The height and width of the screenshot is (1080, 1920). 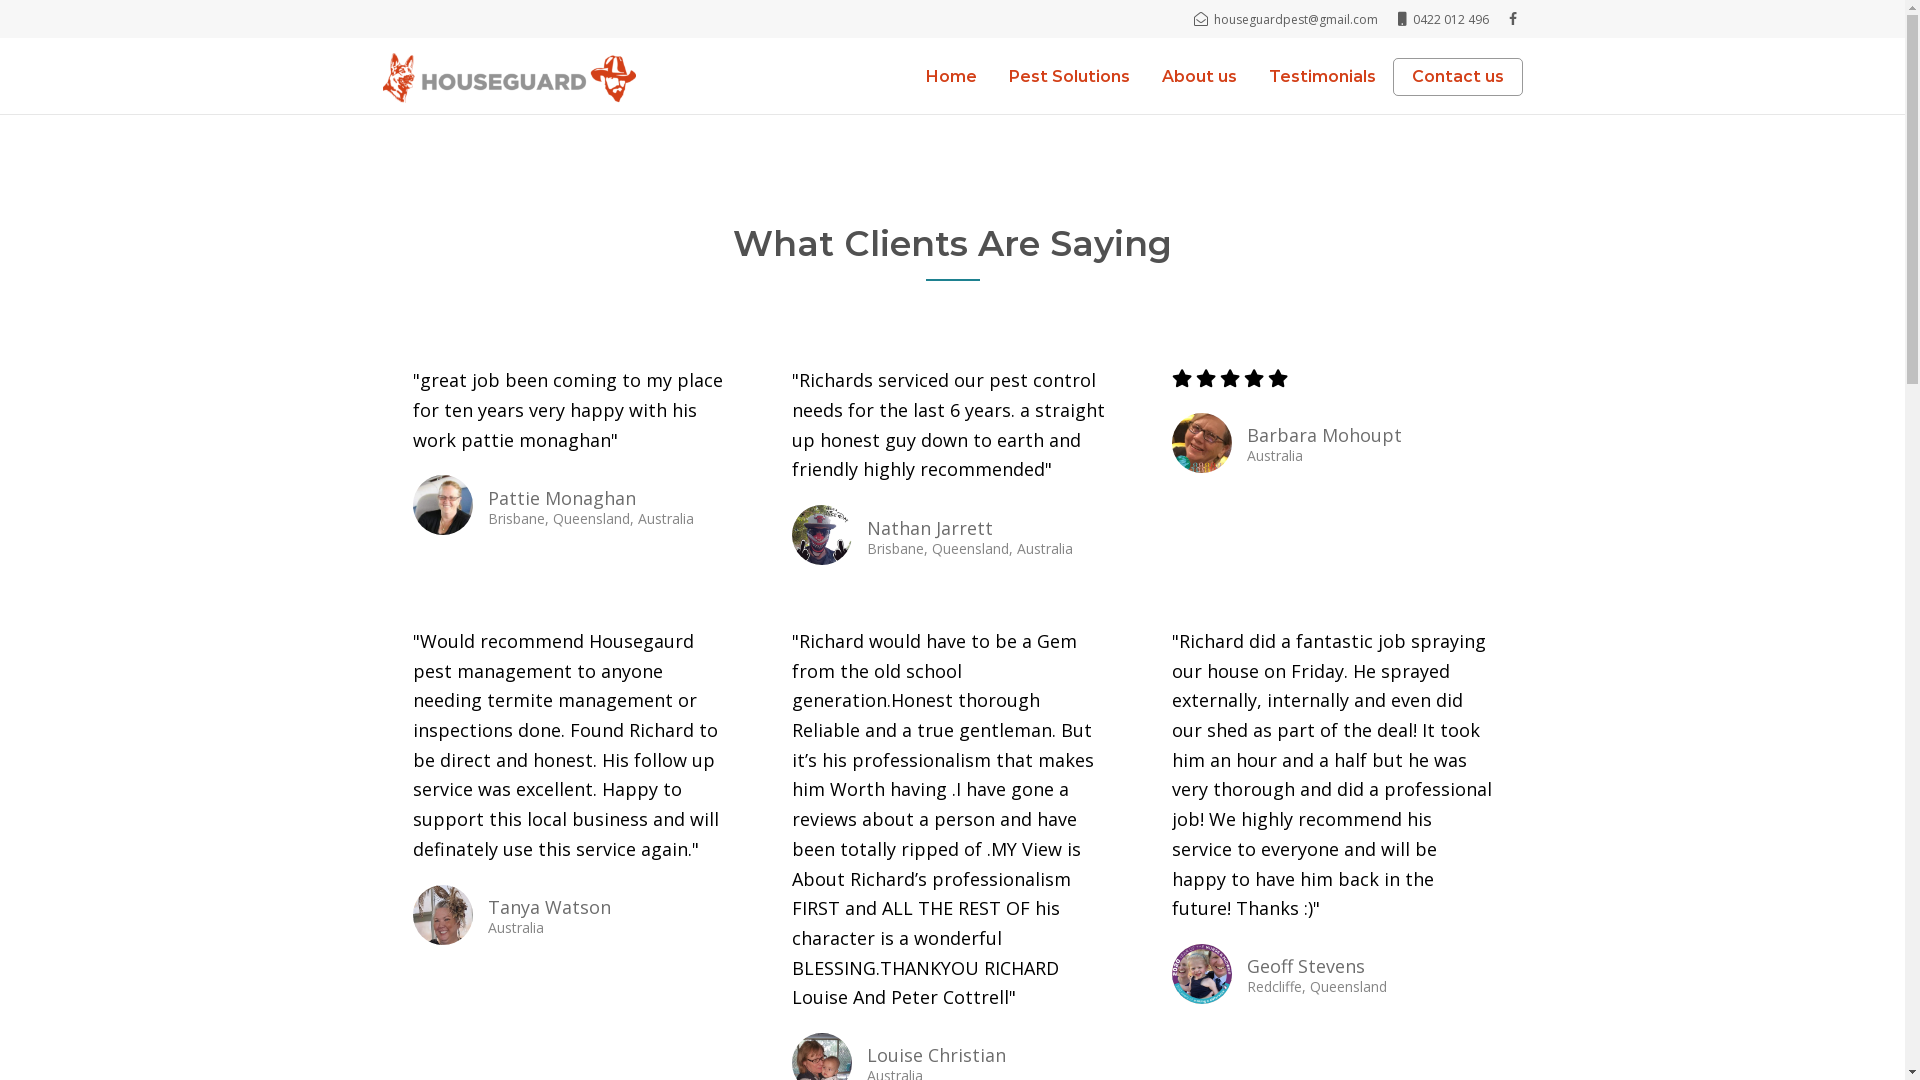 I want to click on Contact us, so click(x=1458, y=77).